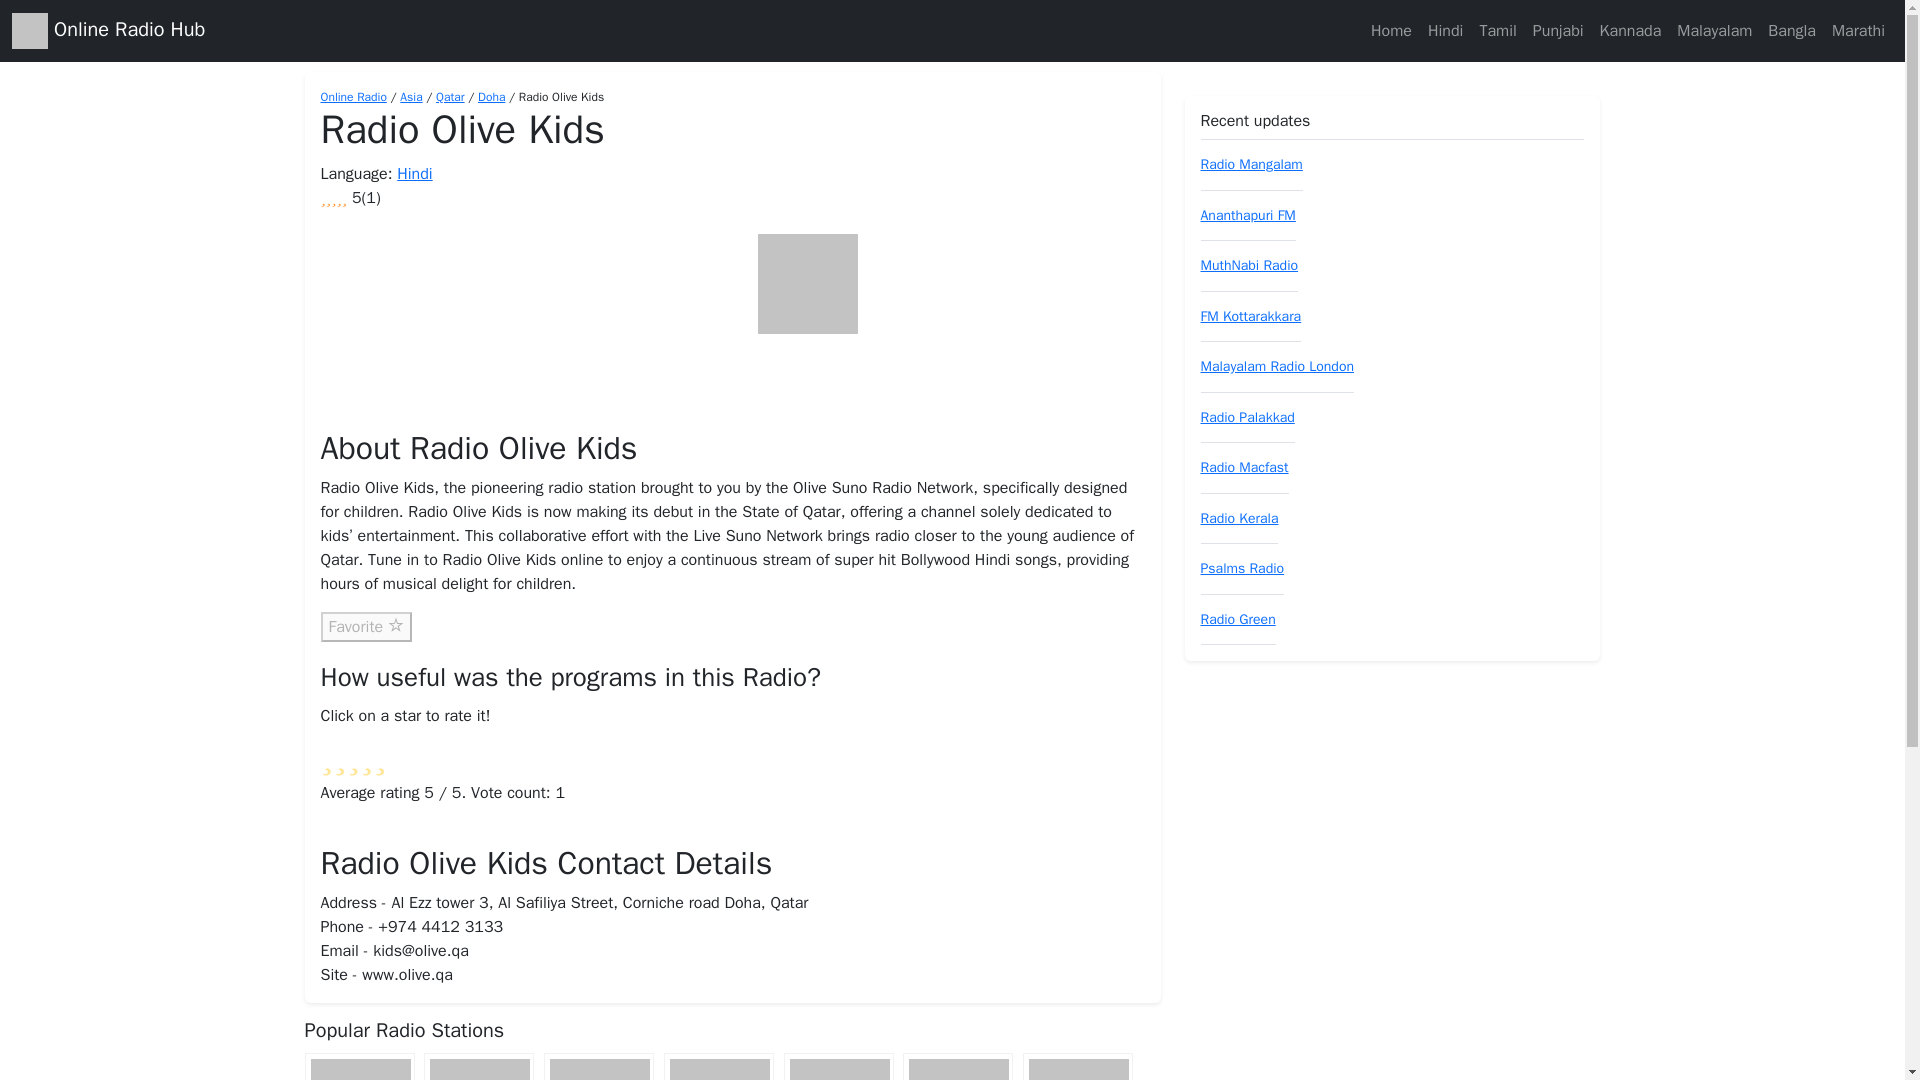 The image size is (1920, 1080). What do you see at coordinates (358, 1066) in the screenshot?
I see `Radio Olive` at bounding box center [358, 1066].